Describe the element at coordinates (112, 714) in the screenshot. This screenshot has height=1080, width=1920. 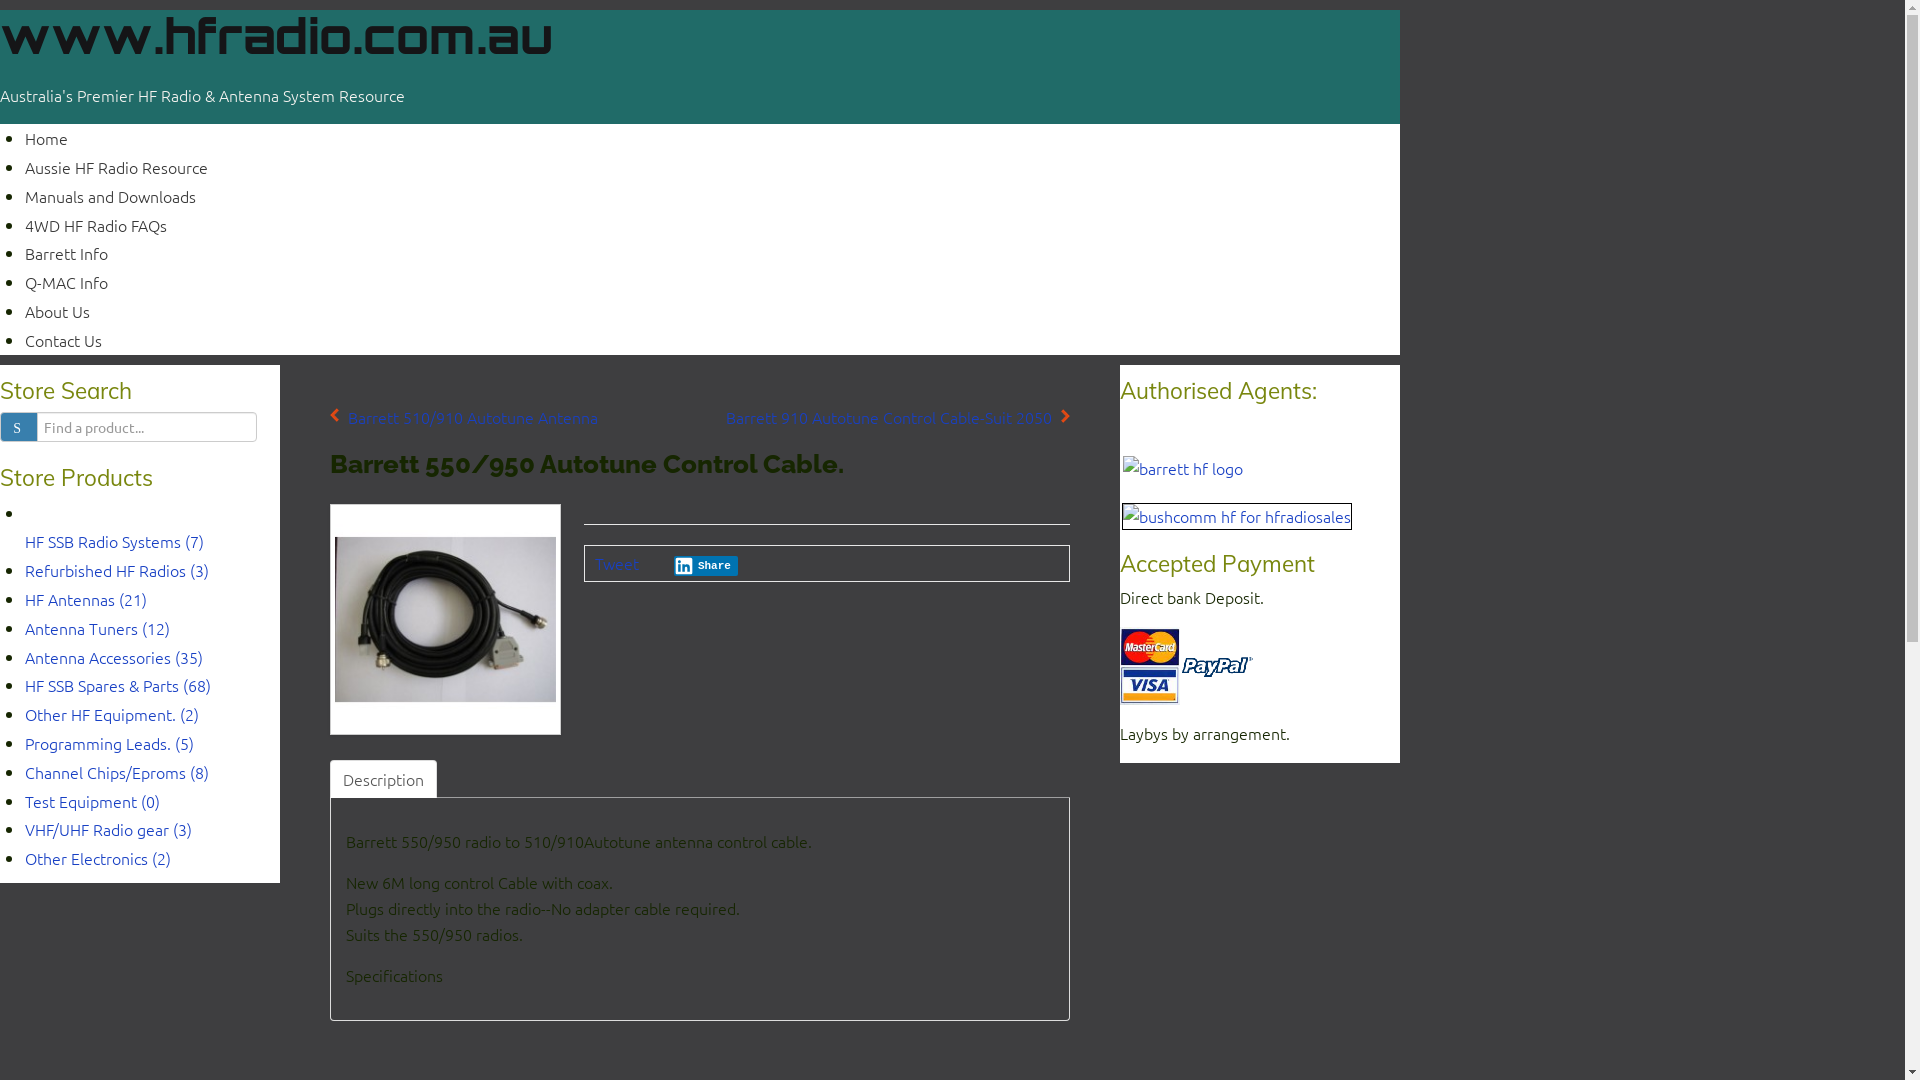
I see `Other HF Equipment. (2)` at that location.